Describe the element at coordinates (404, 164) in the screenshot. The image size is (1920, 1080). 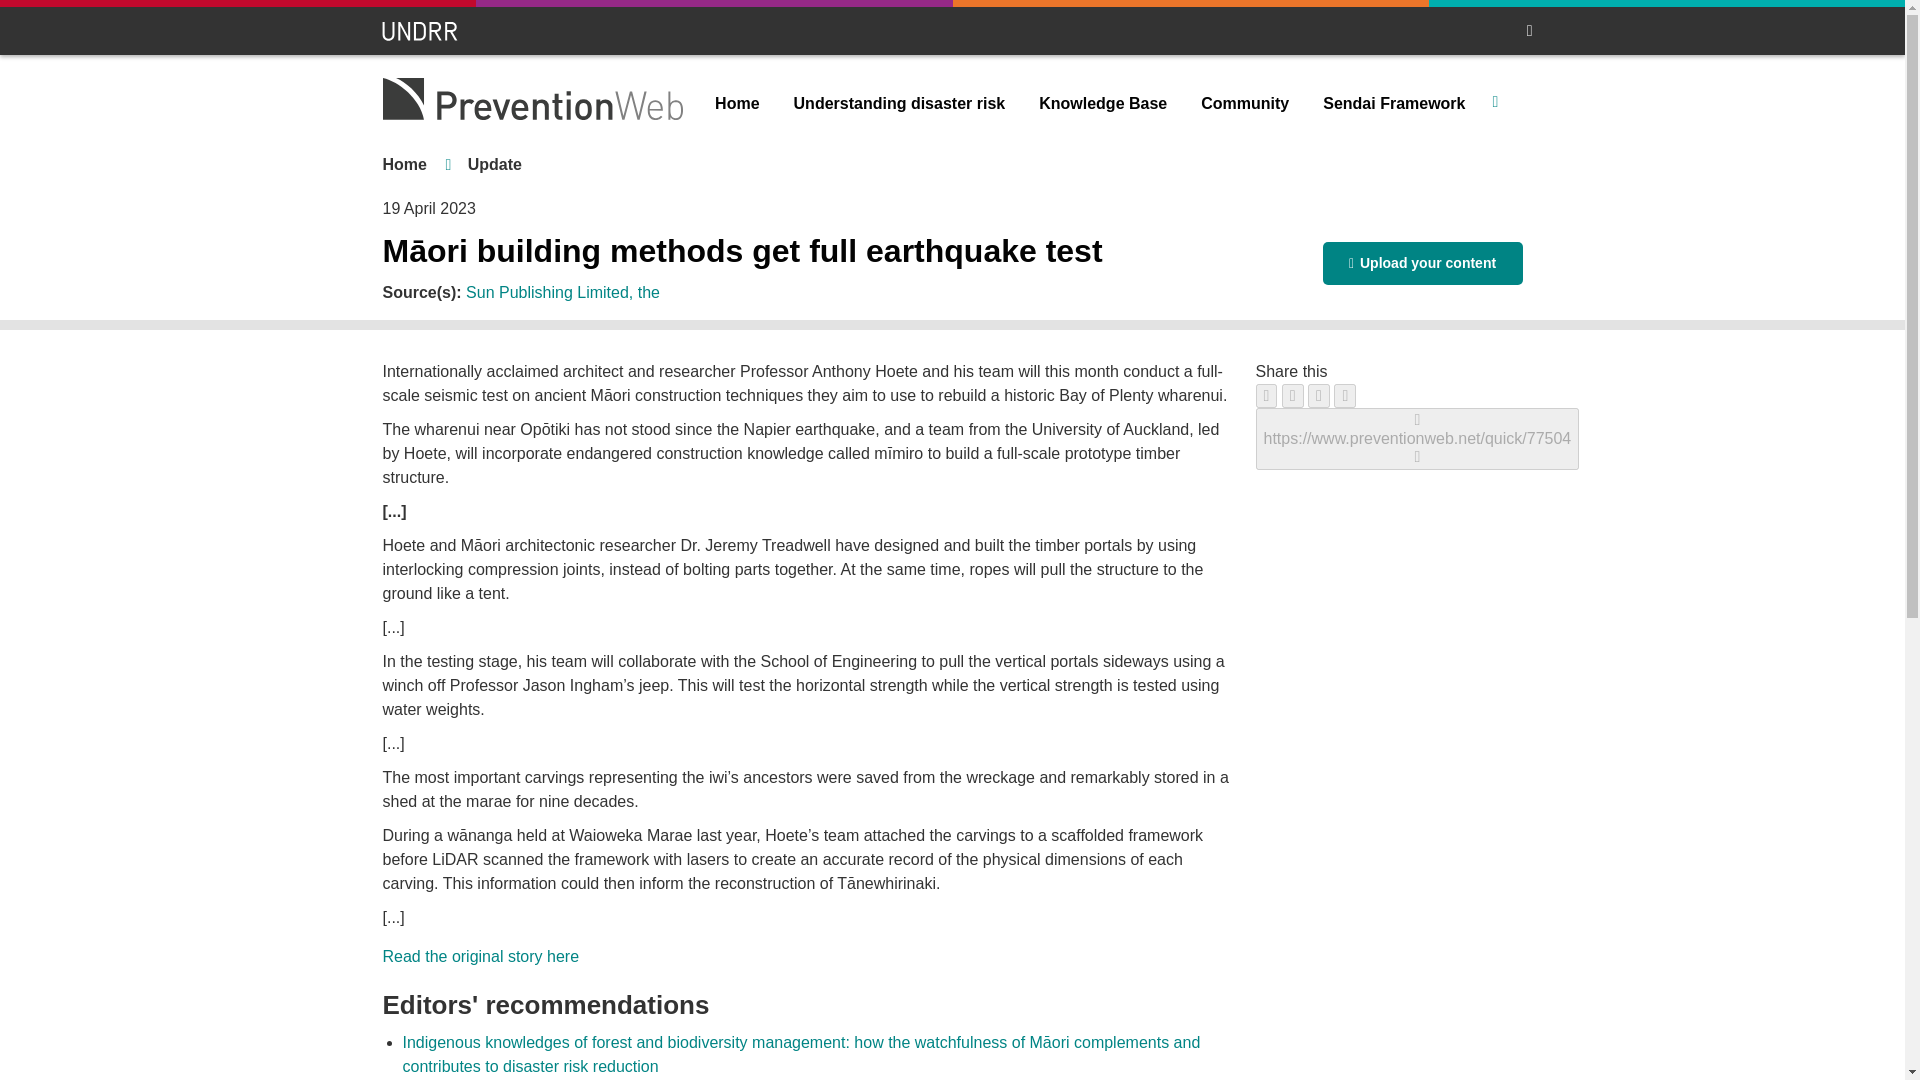
I see `Home` at that location.